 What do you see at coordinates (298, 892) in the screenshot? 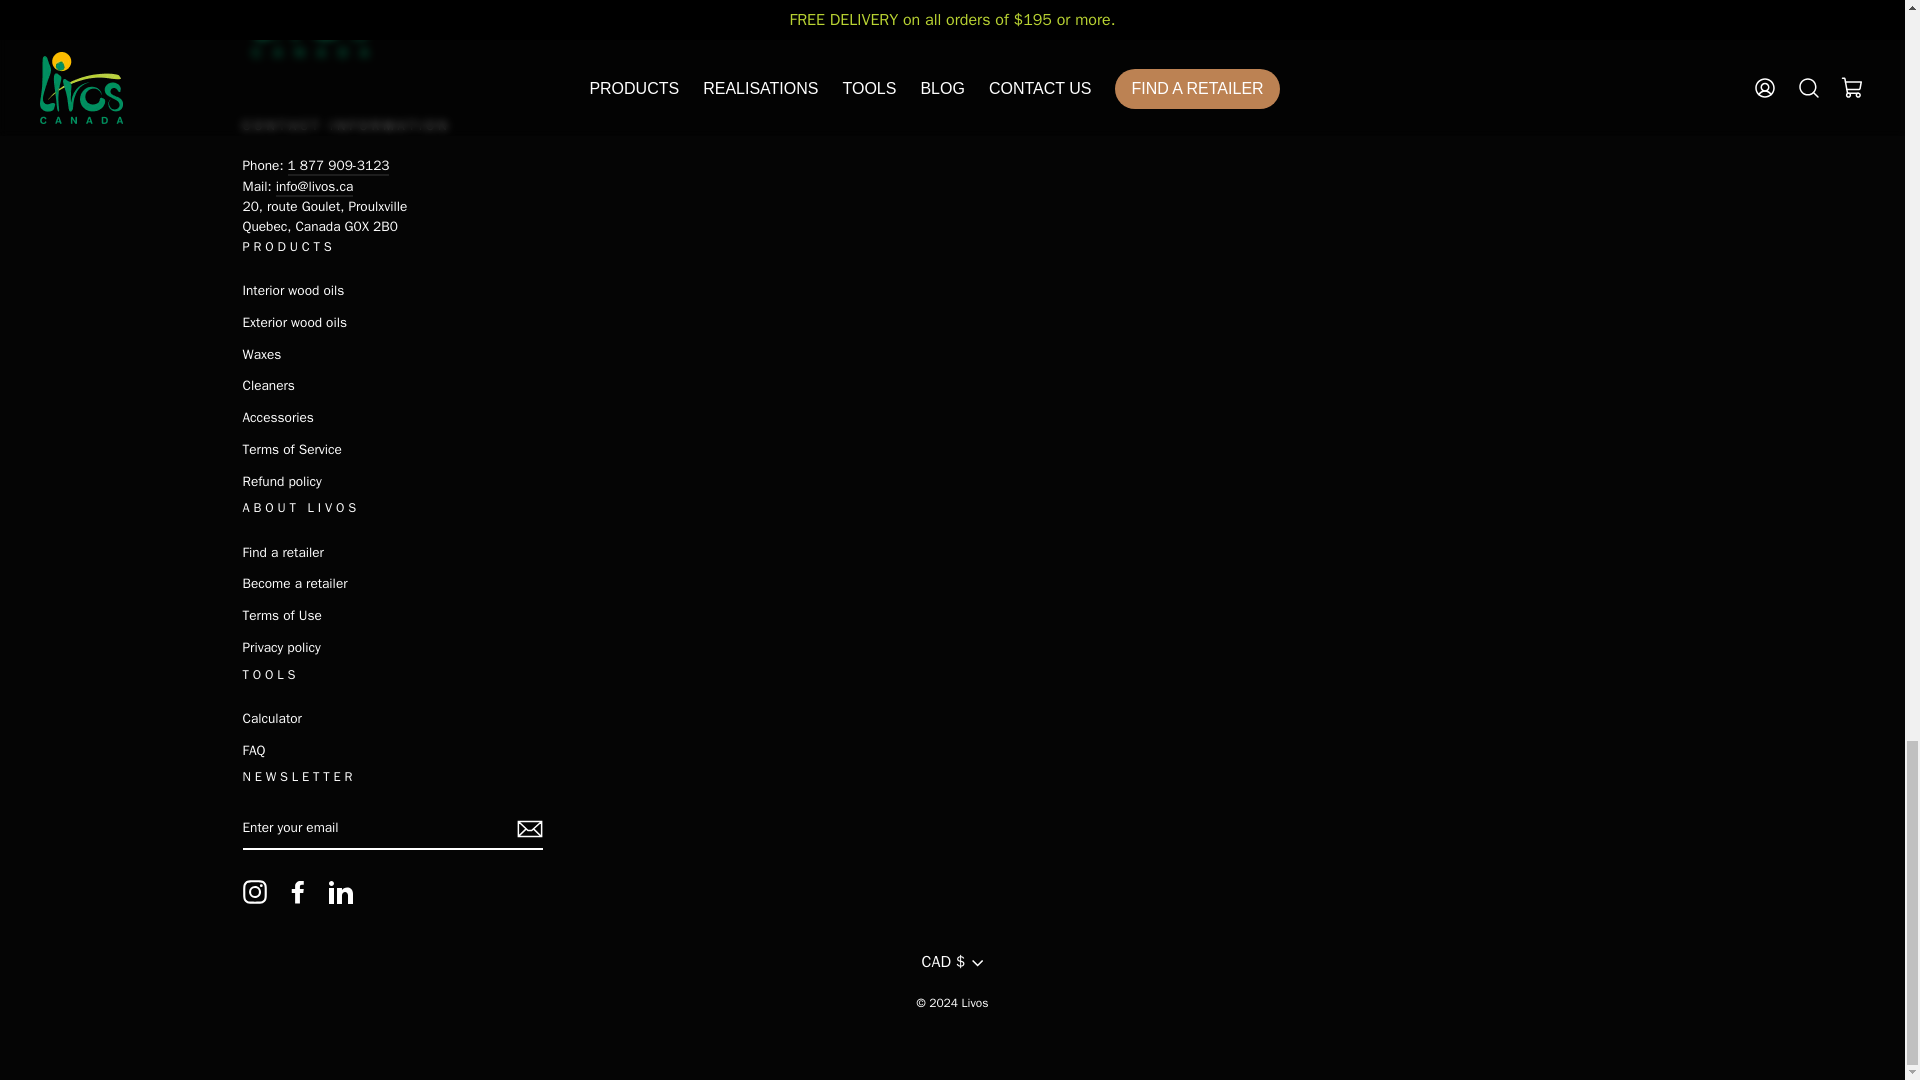
I see `Livos on Facebook` at bounding box center [298, 892].